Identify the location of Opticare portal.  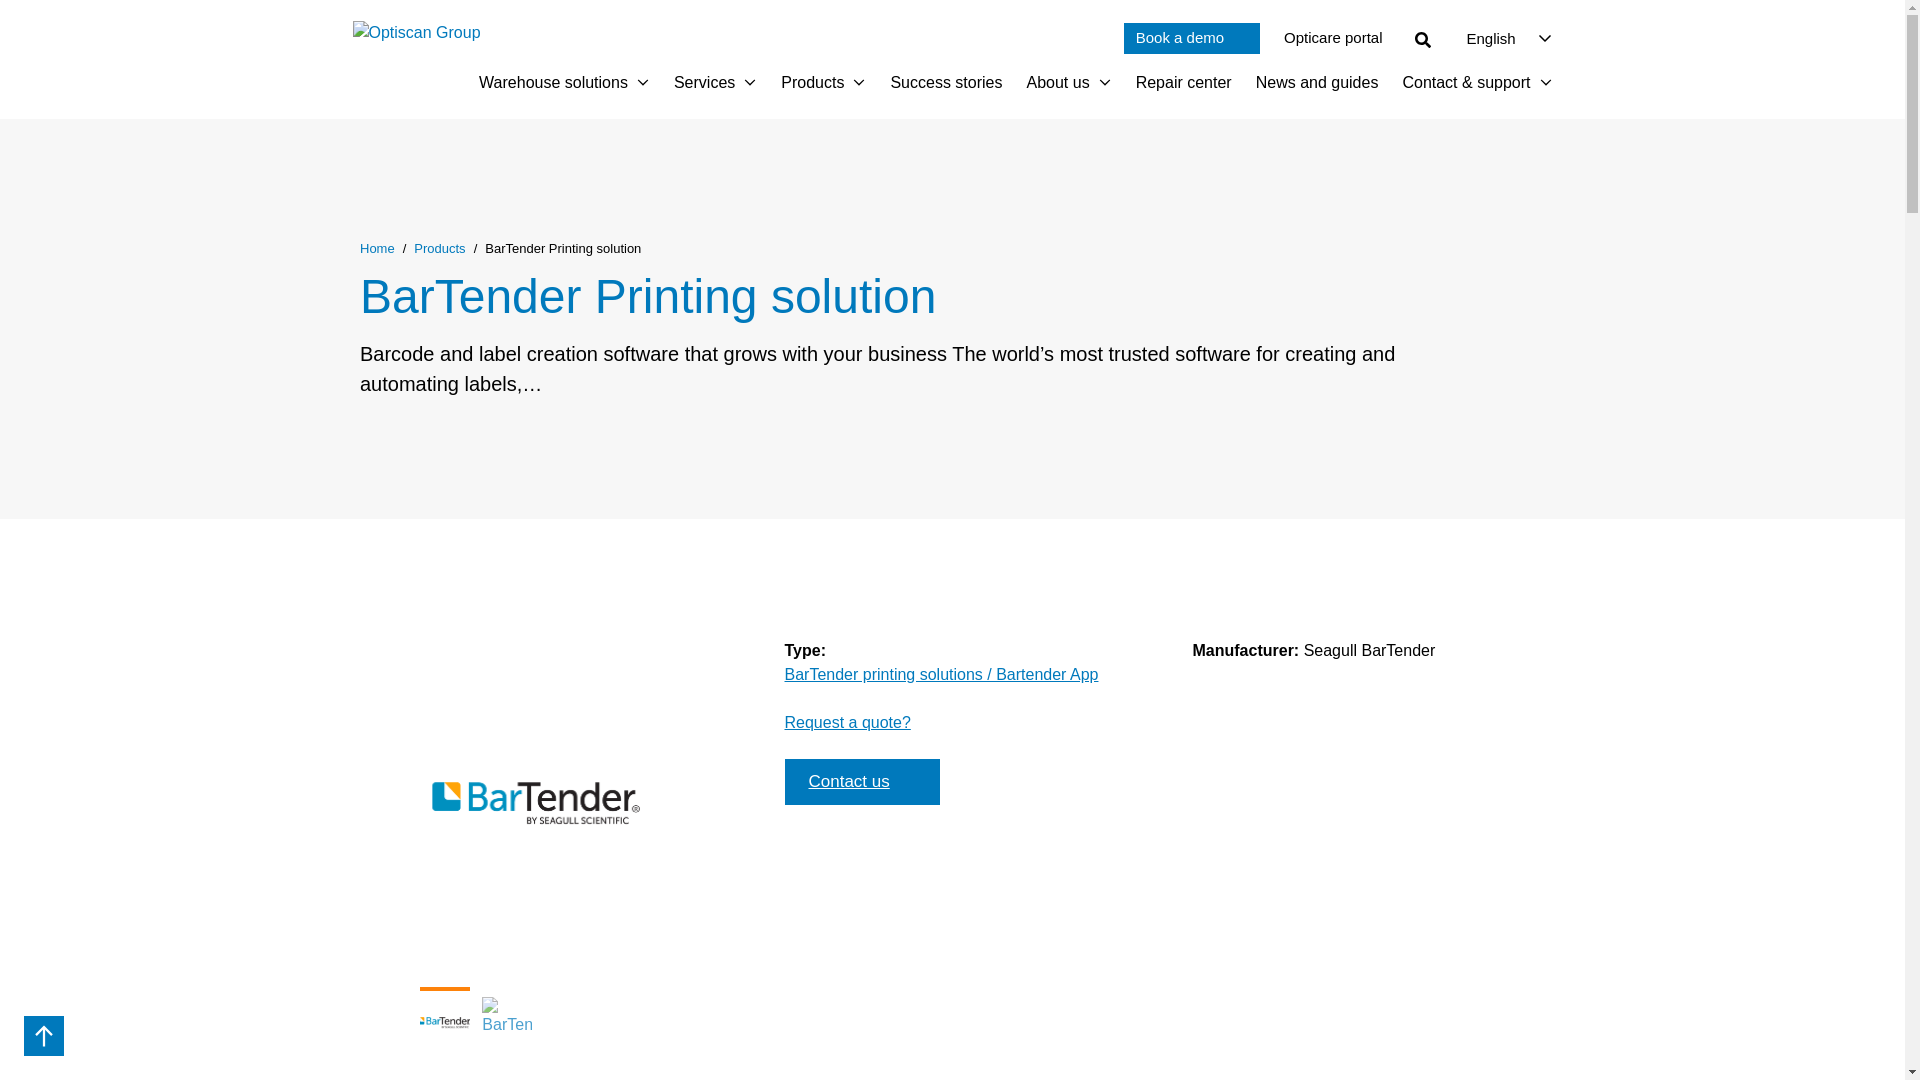
(1333, 38).